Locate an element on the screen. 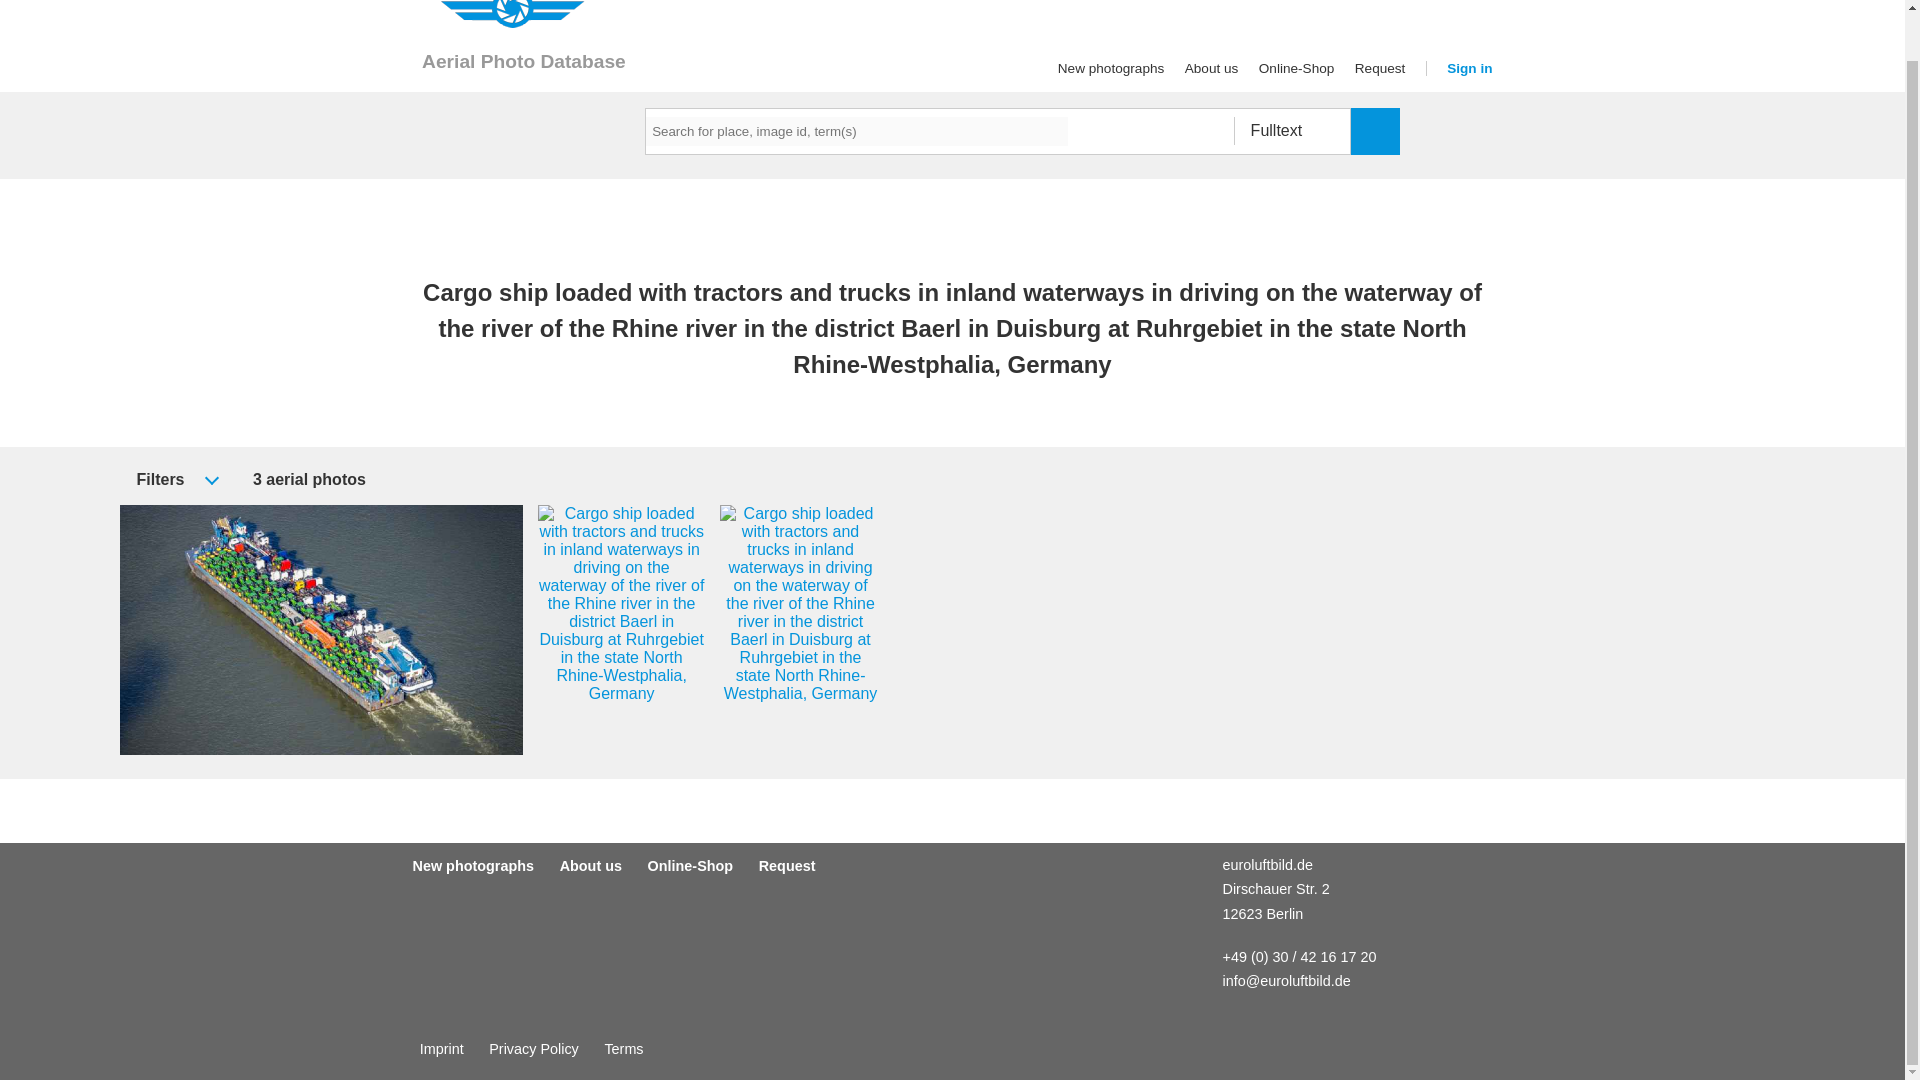 The height and width of the screenshot is (1080, 1920). Copy search link is located at coordinates (382, 478).